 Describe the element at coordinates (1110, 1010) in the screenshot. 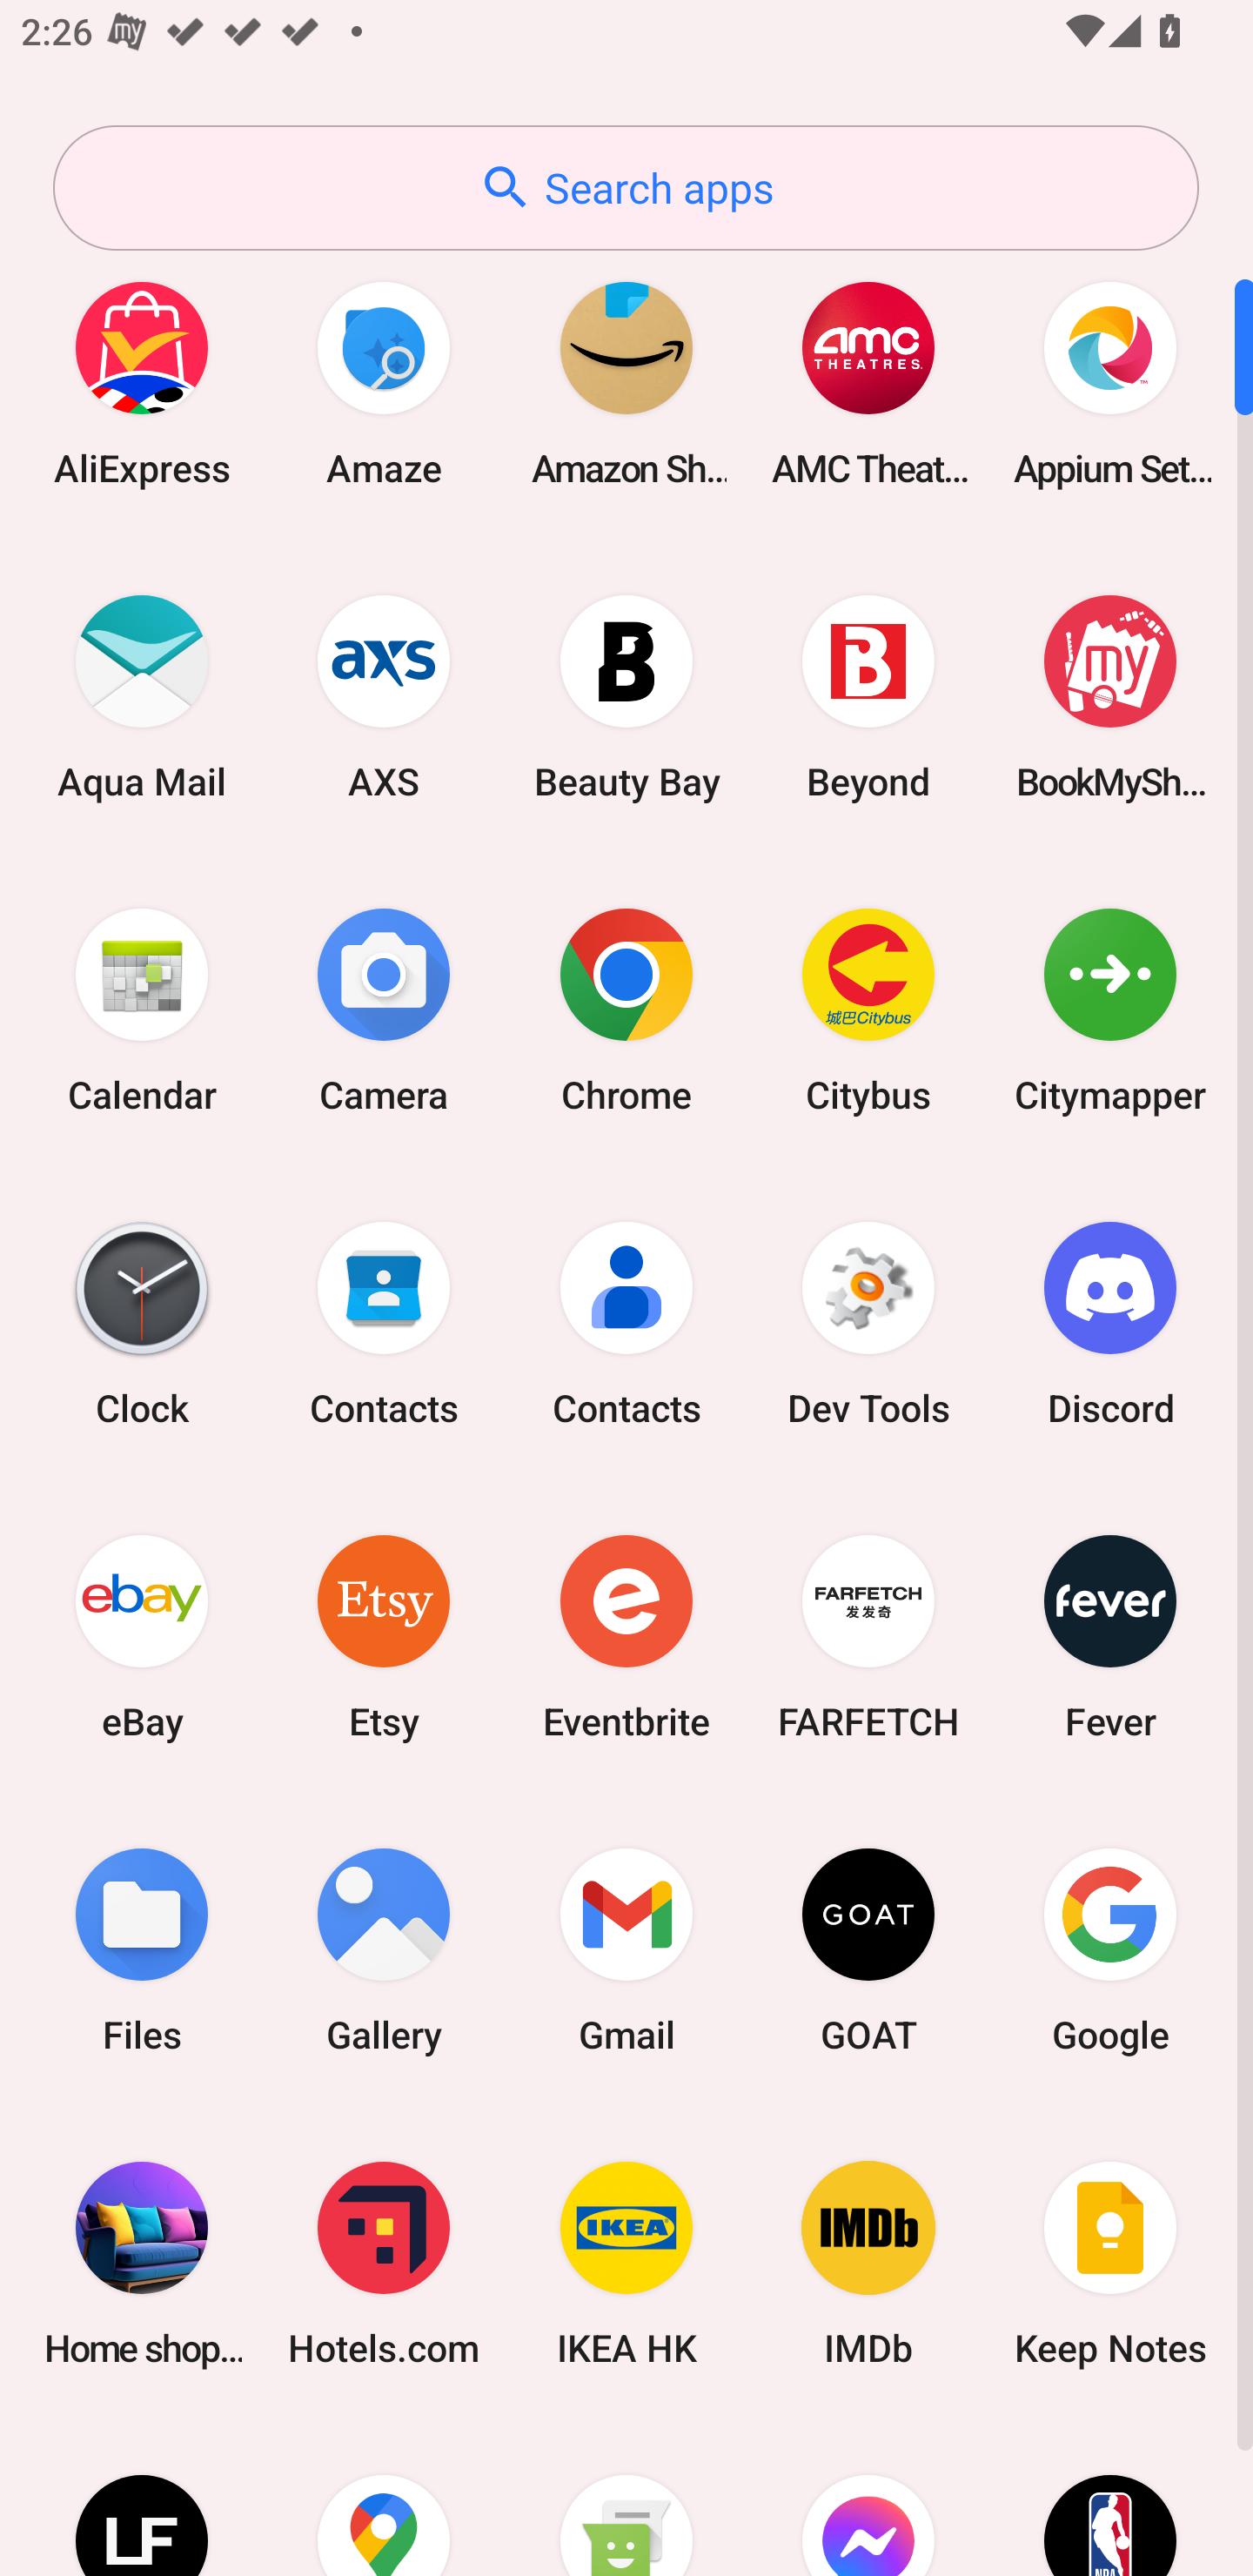

I see `Citymapper` at that location.